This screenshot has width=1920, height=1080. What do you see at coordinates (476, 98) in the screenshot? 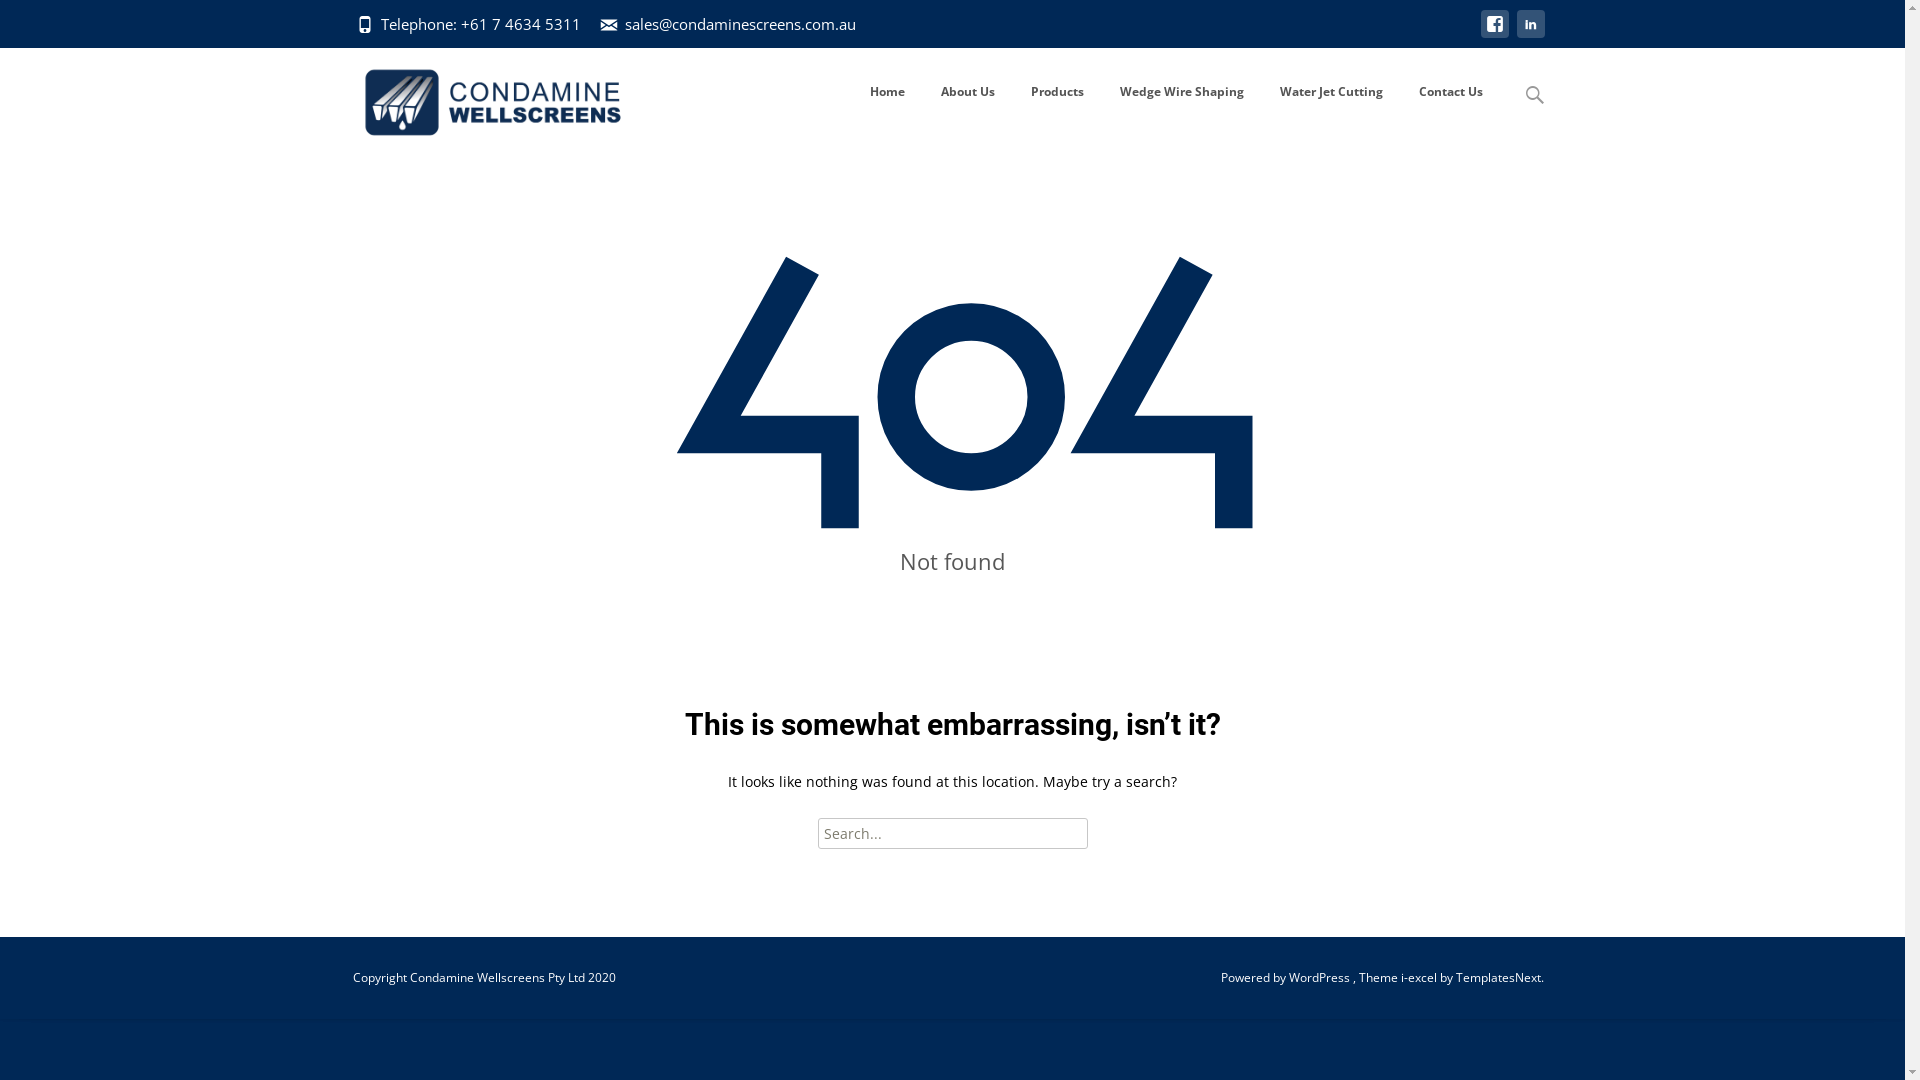
I see `Condamine Wellscreens` at bounding box center [476, 98].